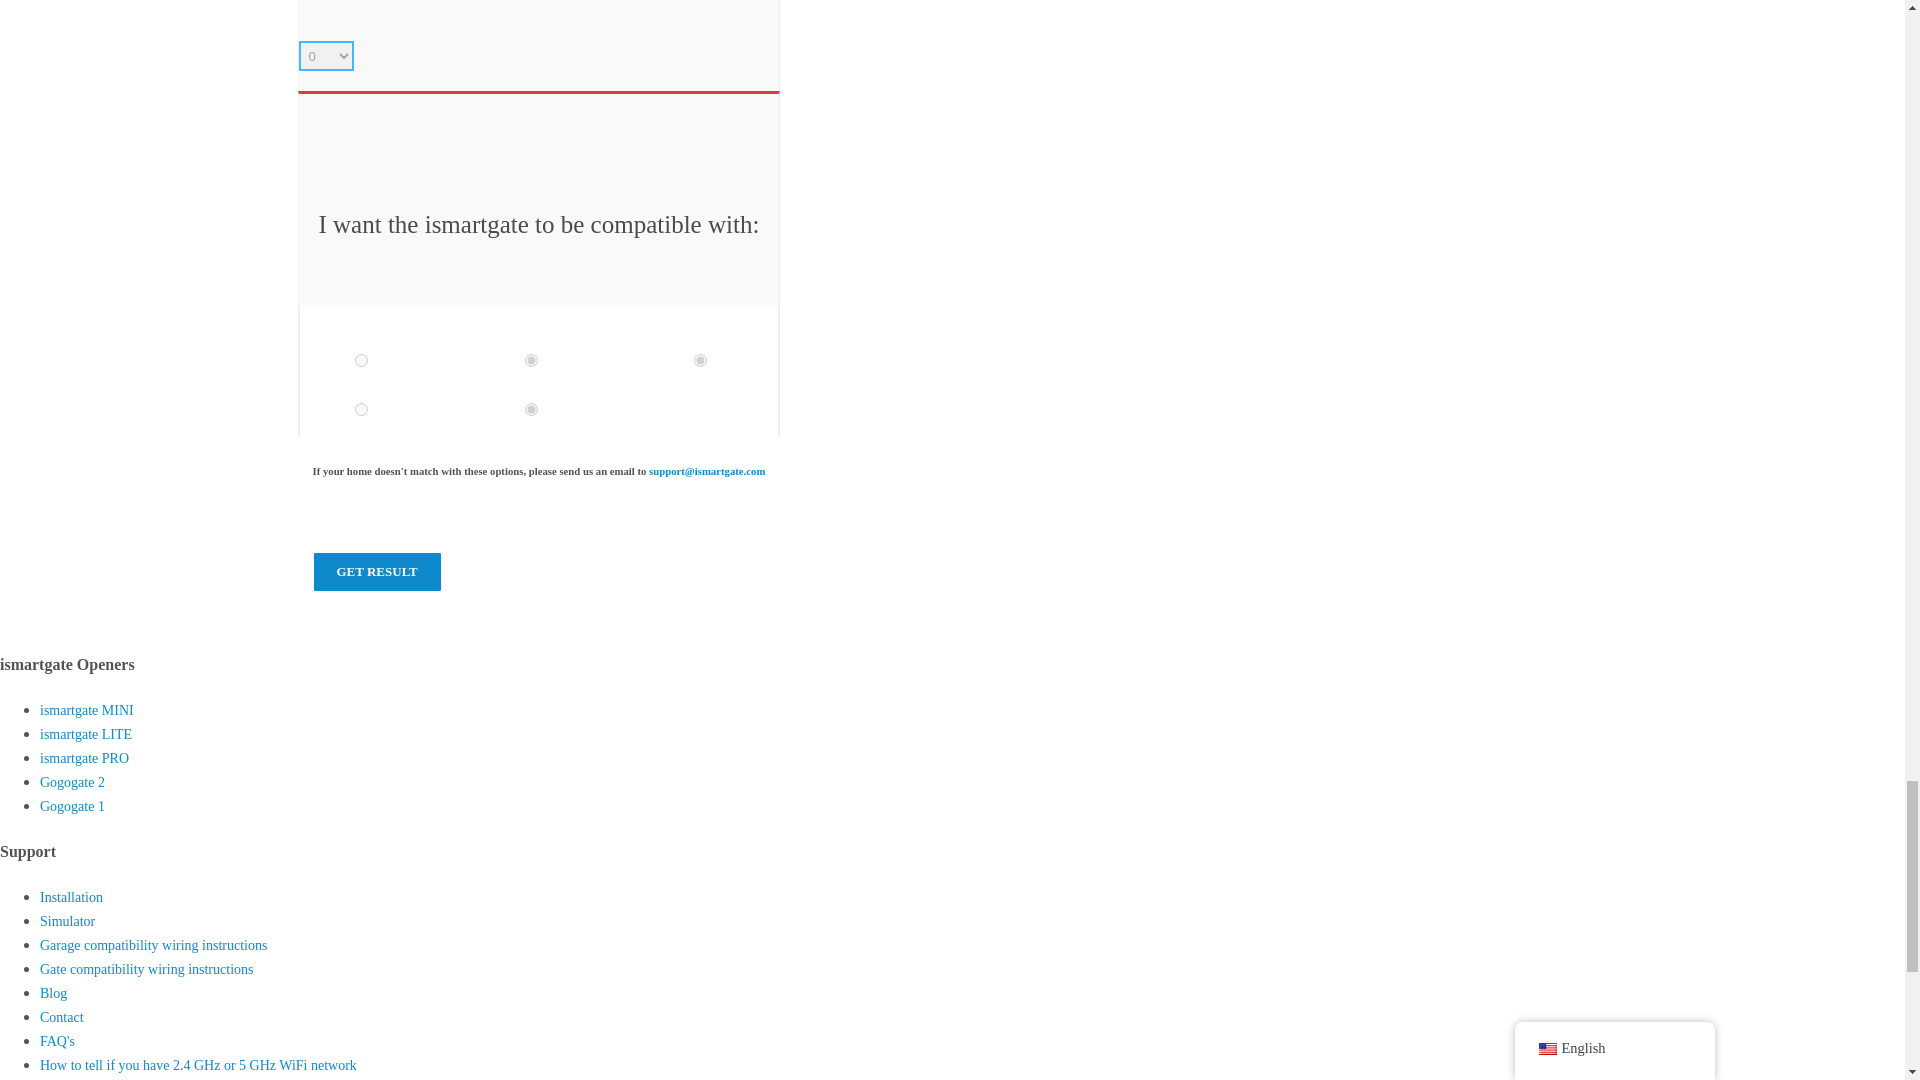 Image resolution: width=1920 pixels, height=1080 pixels. I want to click on 1, so click(530, 408).